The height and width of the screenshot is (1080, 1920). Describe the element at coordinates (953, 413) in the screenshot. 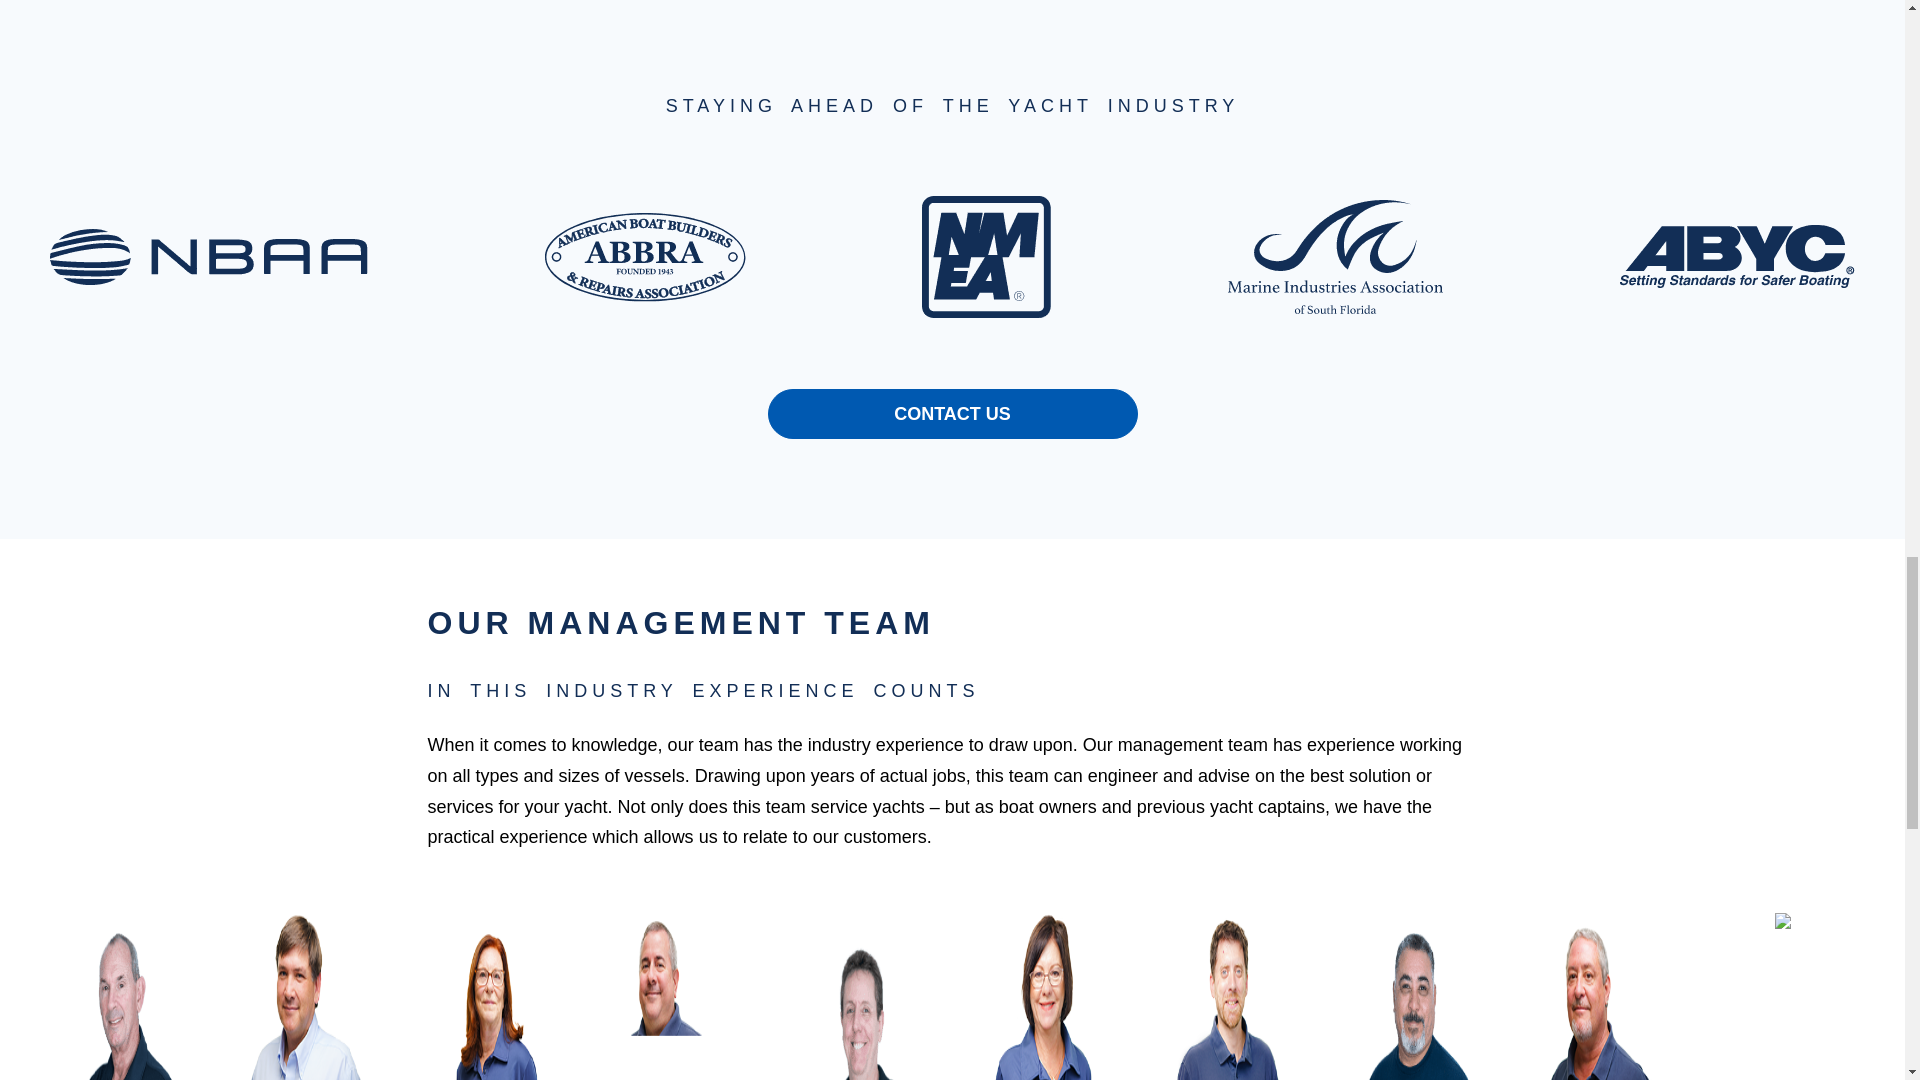

I see `CONTACT US` at that location.